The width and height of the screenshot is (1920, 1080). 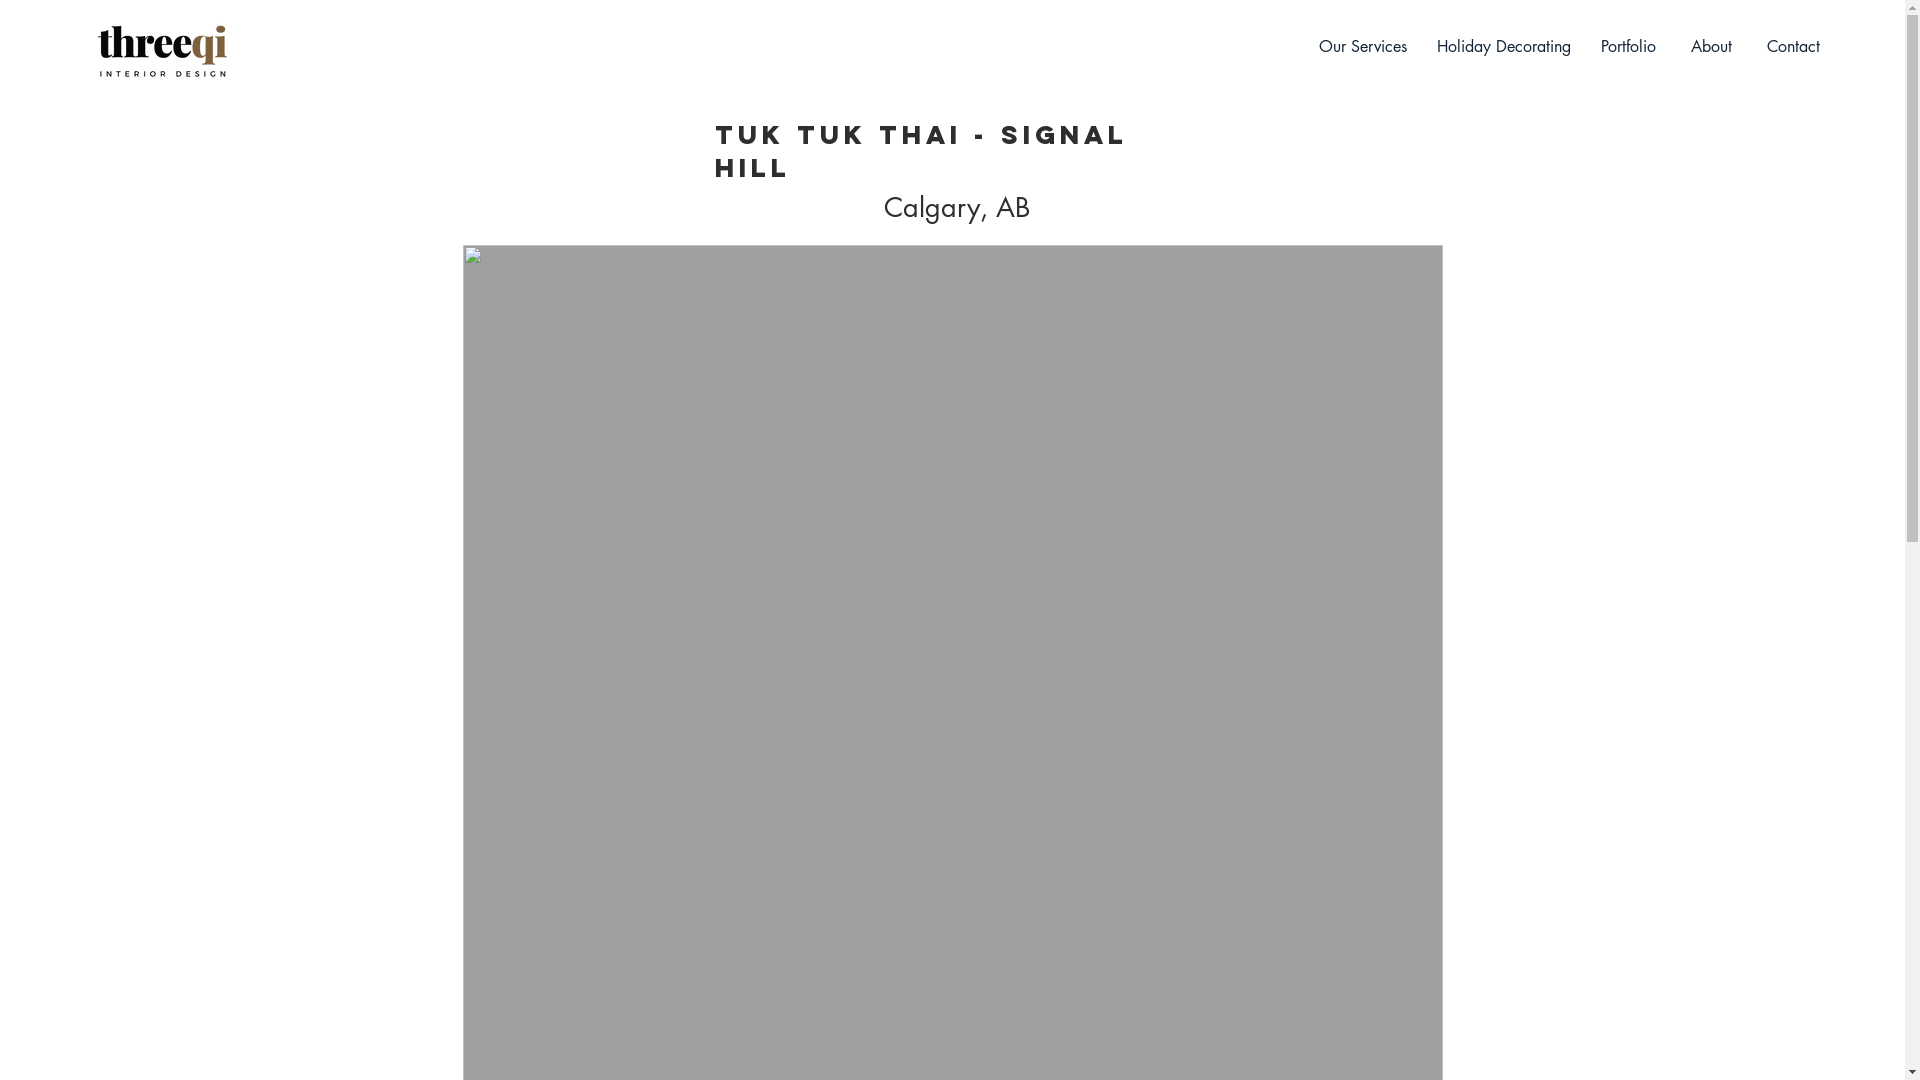 I want to click on Portfolio, so click(x=1628, y=47).